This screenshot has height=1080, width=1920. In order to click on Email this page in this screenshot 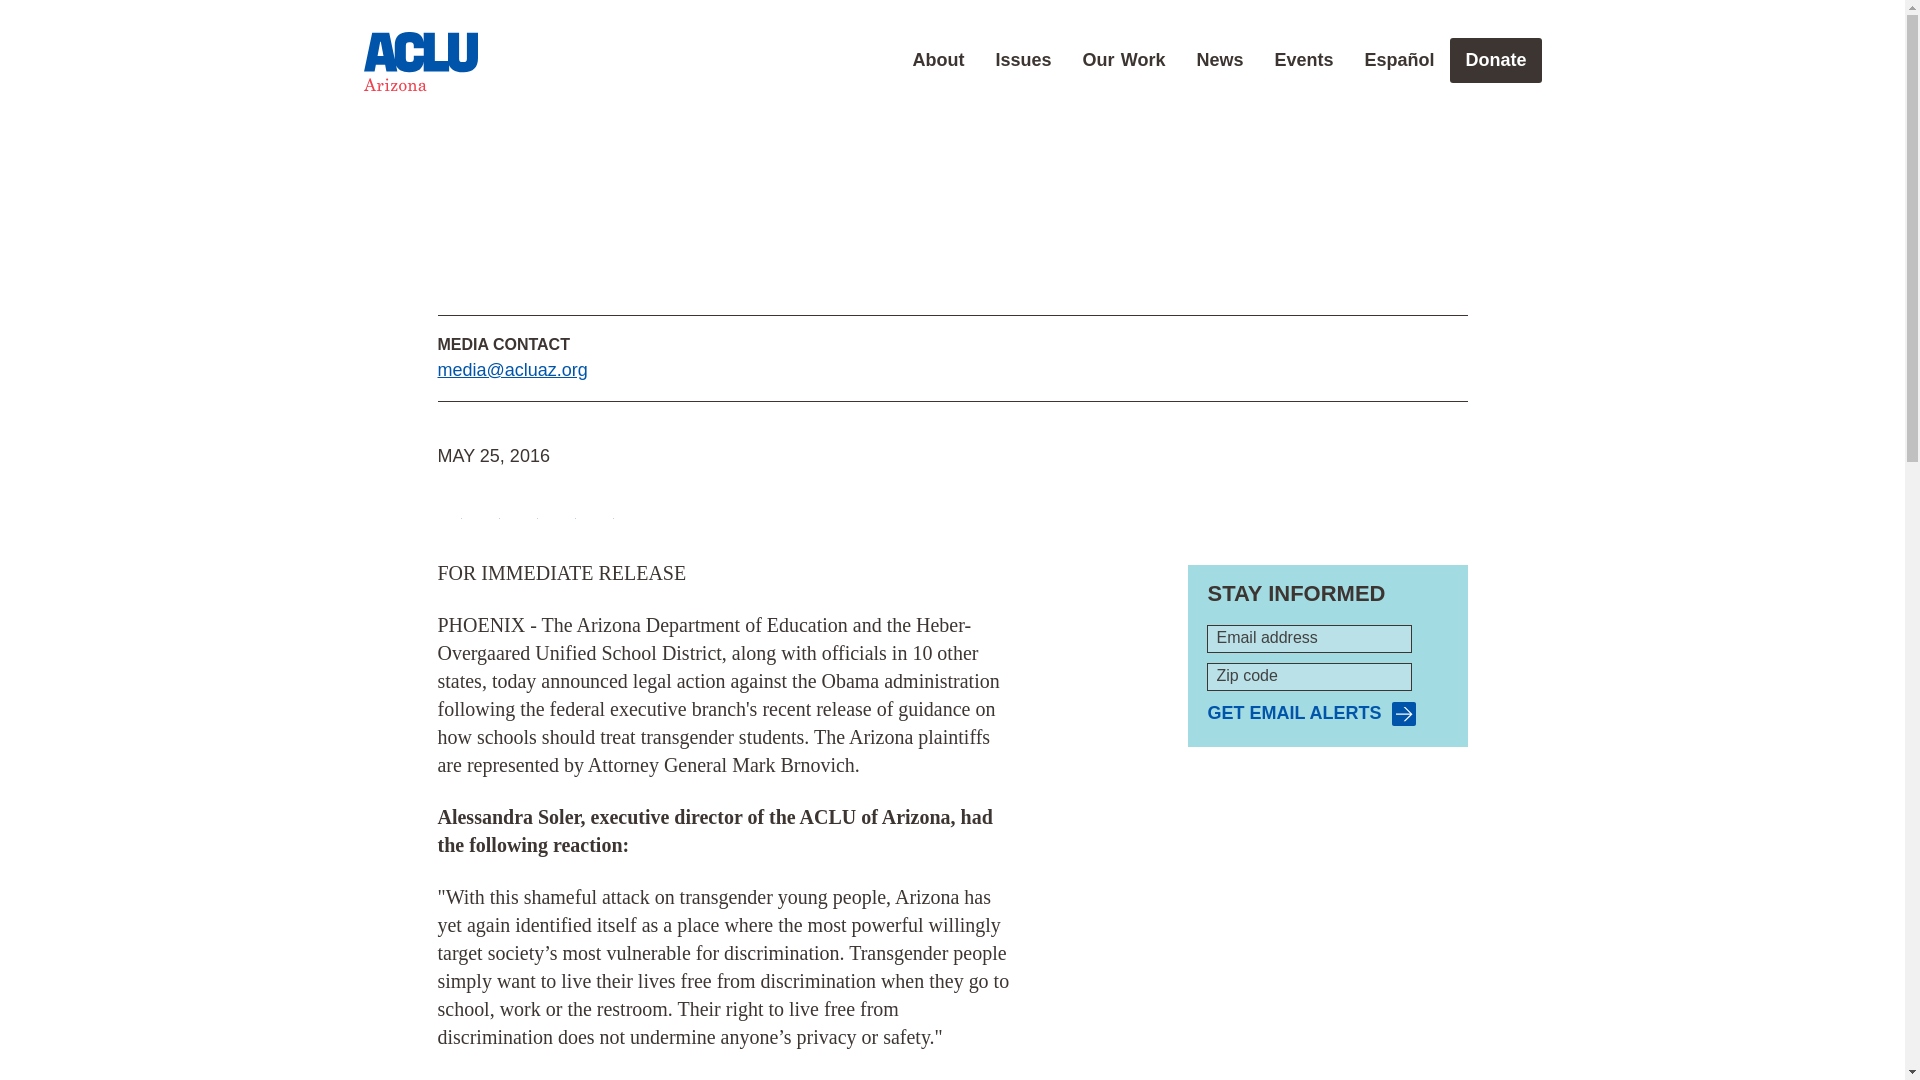, I will do `click(564, 508)`.